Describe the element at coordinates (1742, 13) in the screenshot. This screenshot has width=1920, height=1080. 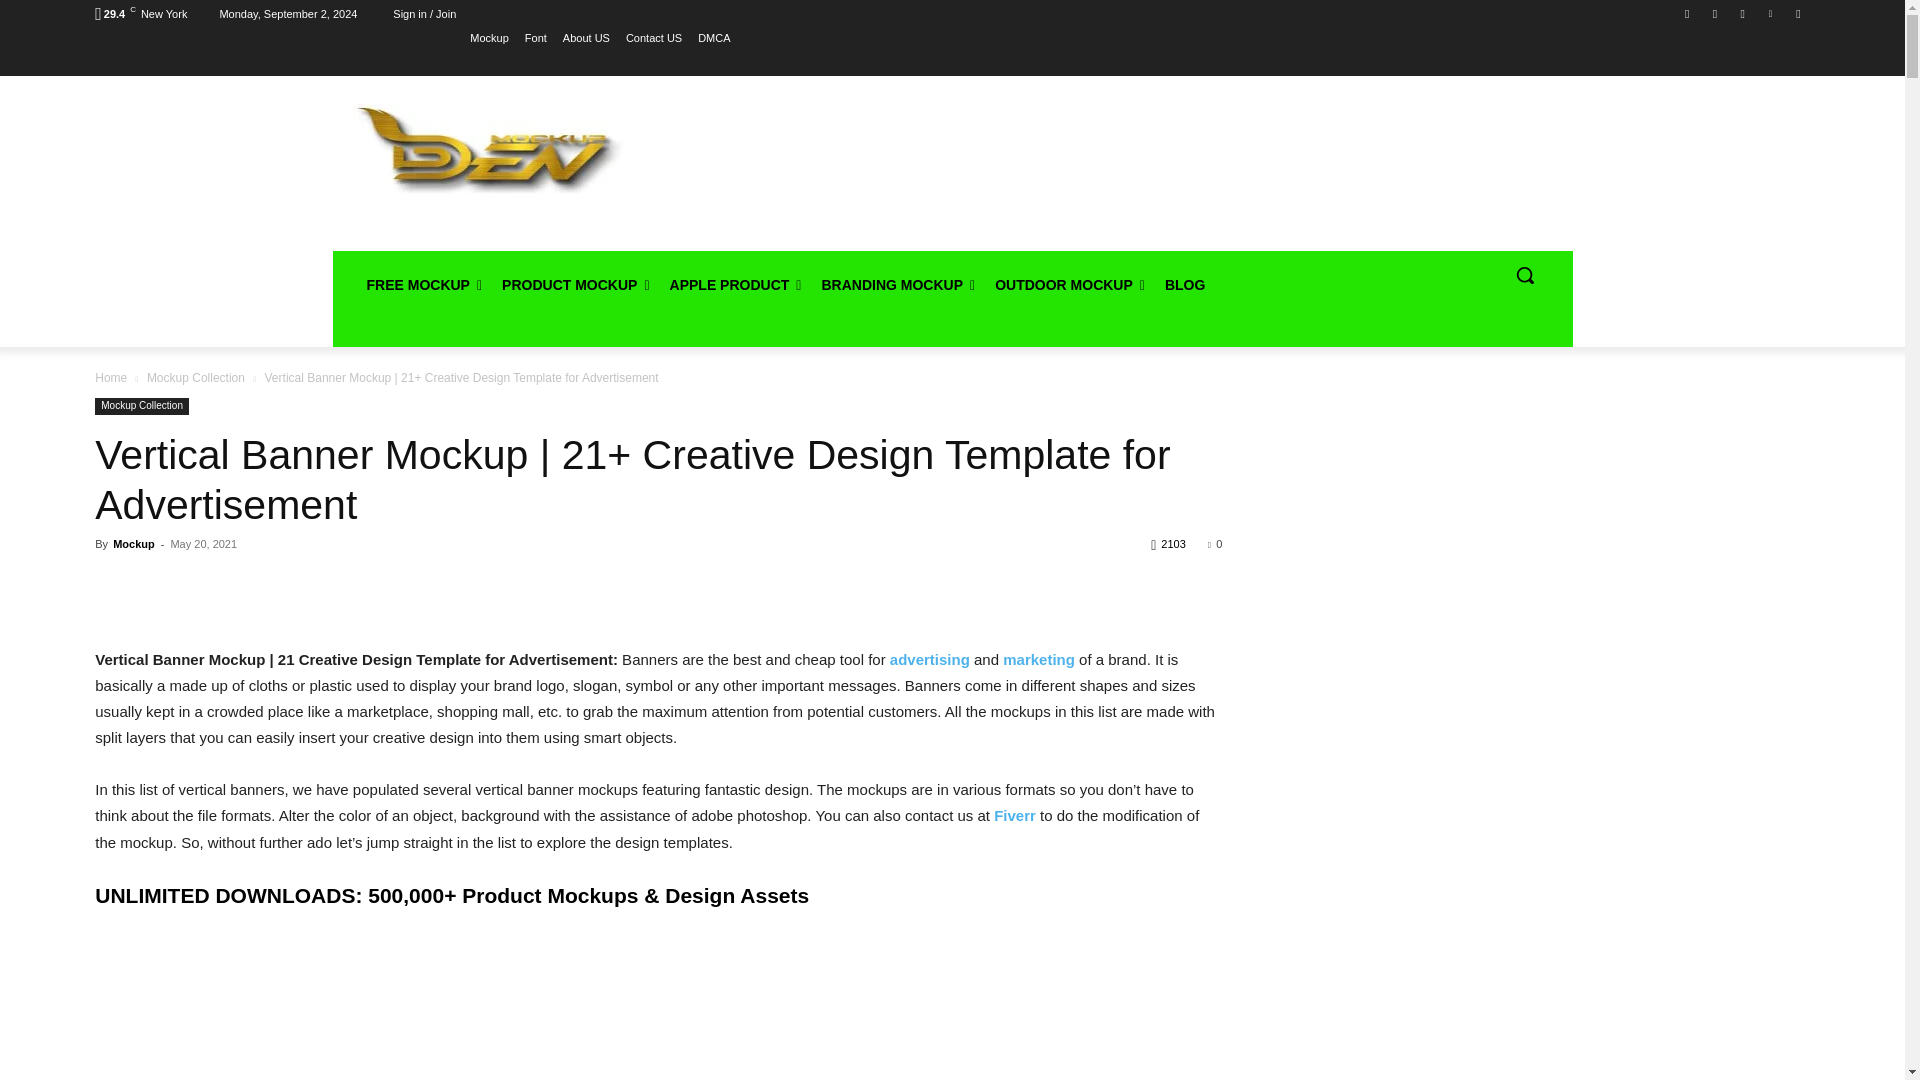
I see `Twitter` at that location.